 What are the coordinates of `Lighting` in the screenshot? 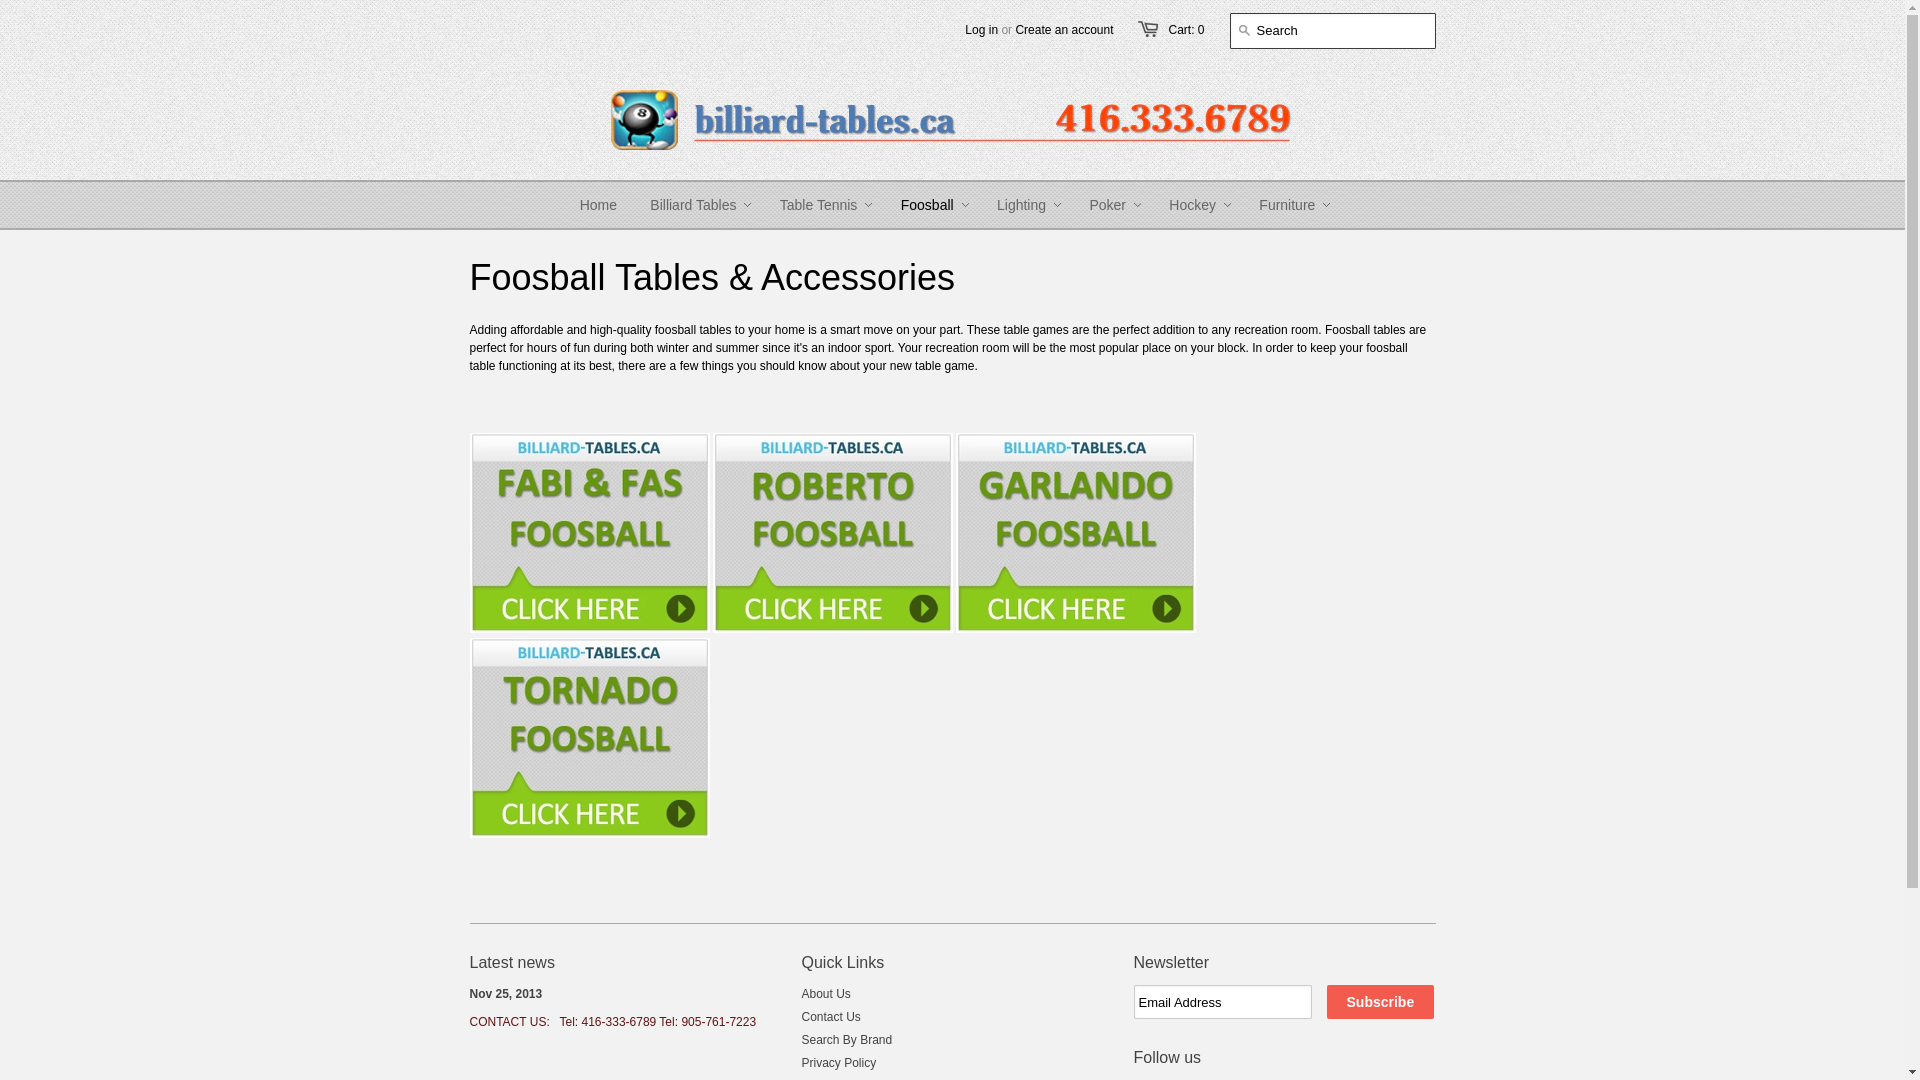 It's located at (1022, 205).